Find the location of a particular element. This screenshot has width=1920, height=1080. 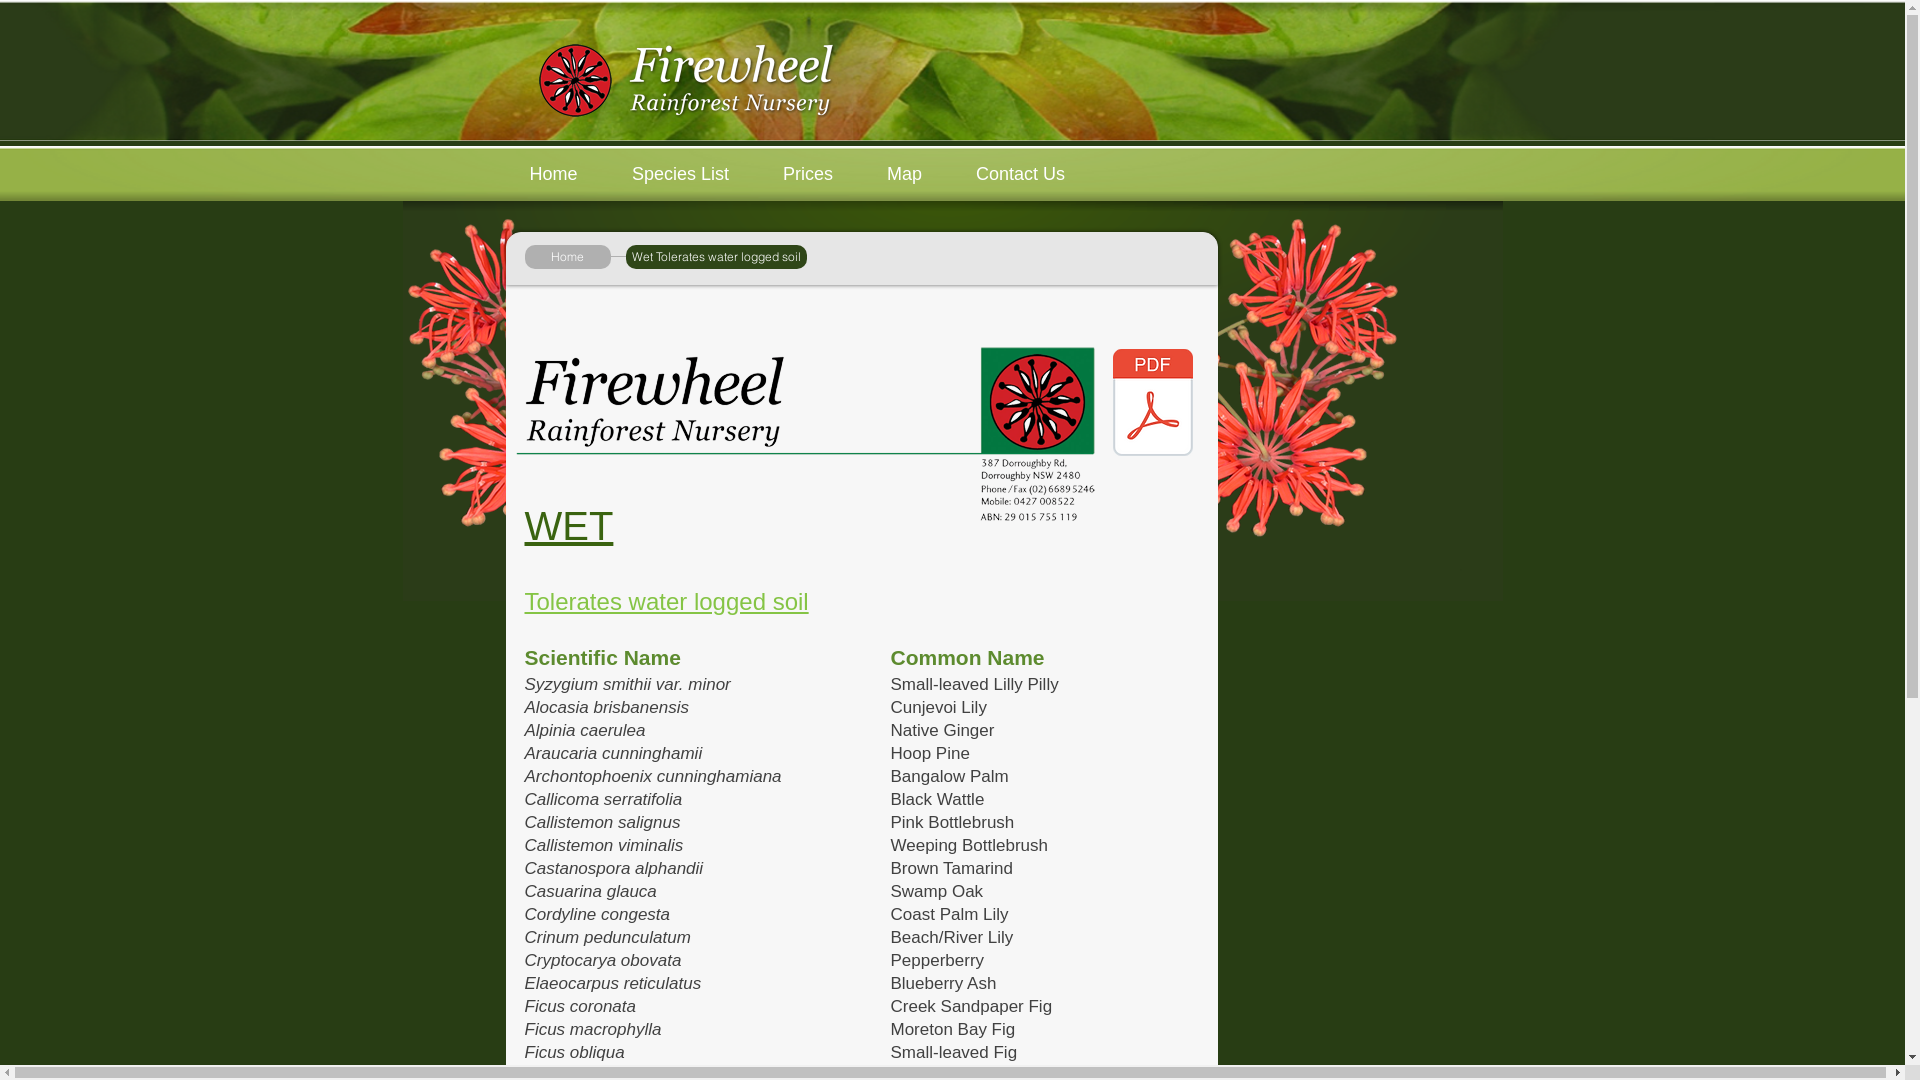

Prices is located at coordinates (808, 174).